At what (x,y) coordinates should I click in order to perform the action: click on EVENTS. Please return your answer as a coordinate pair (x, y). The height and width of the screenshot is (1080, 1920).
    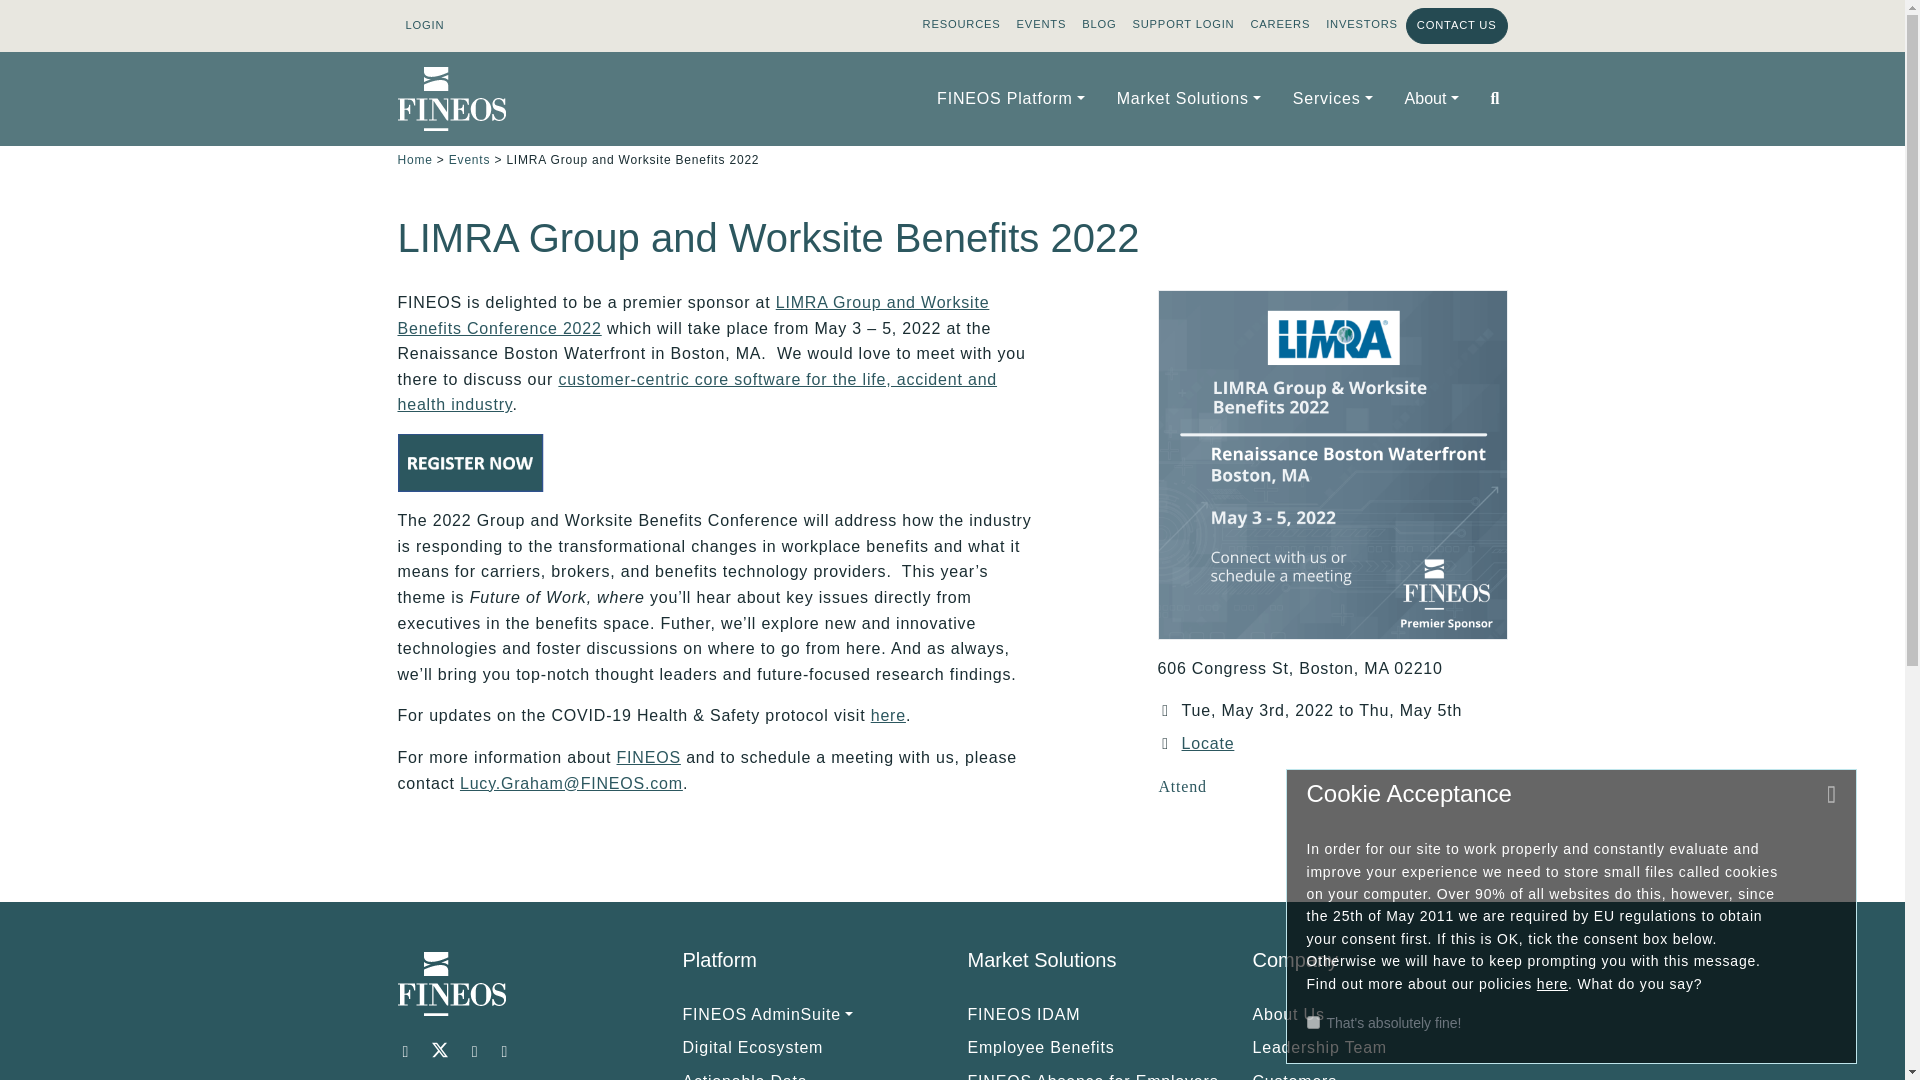
    Looking at the image, I should click on (1042, 24).